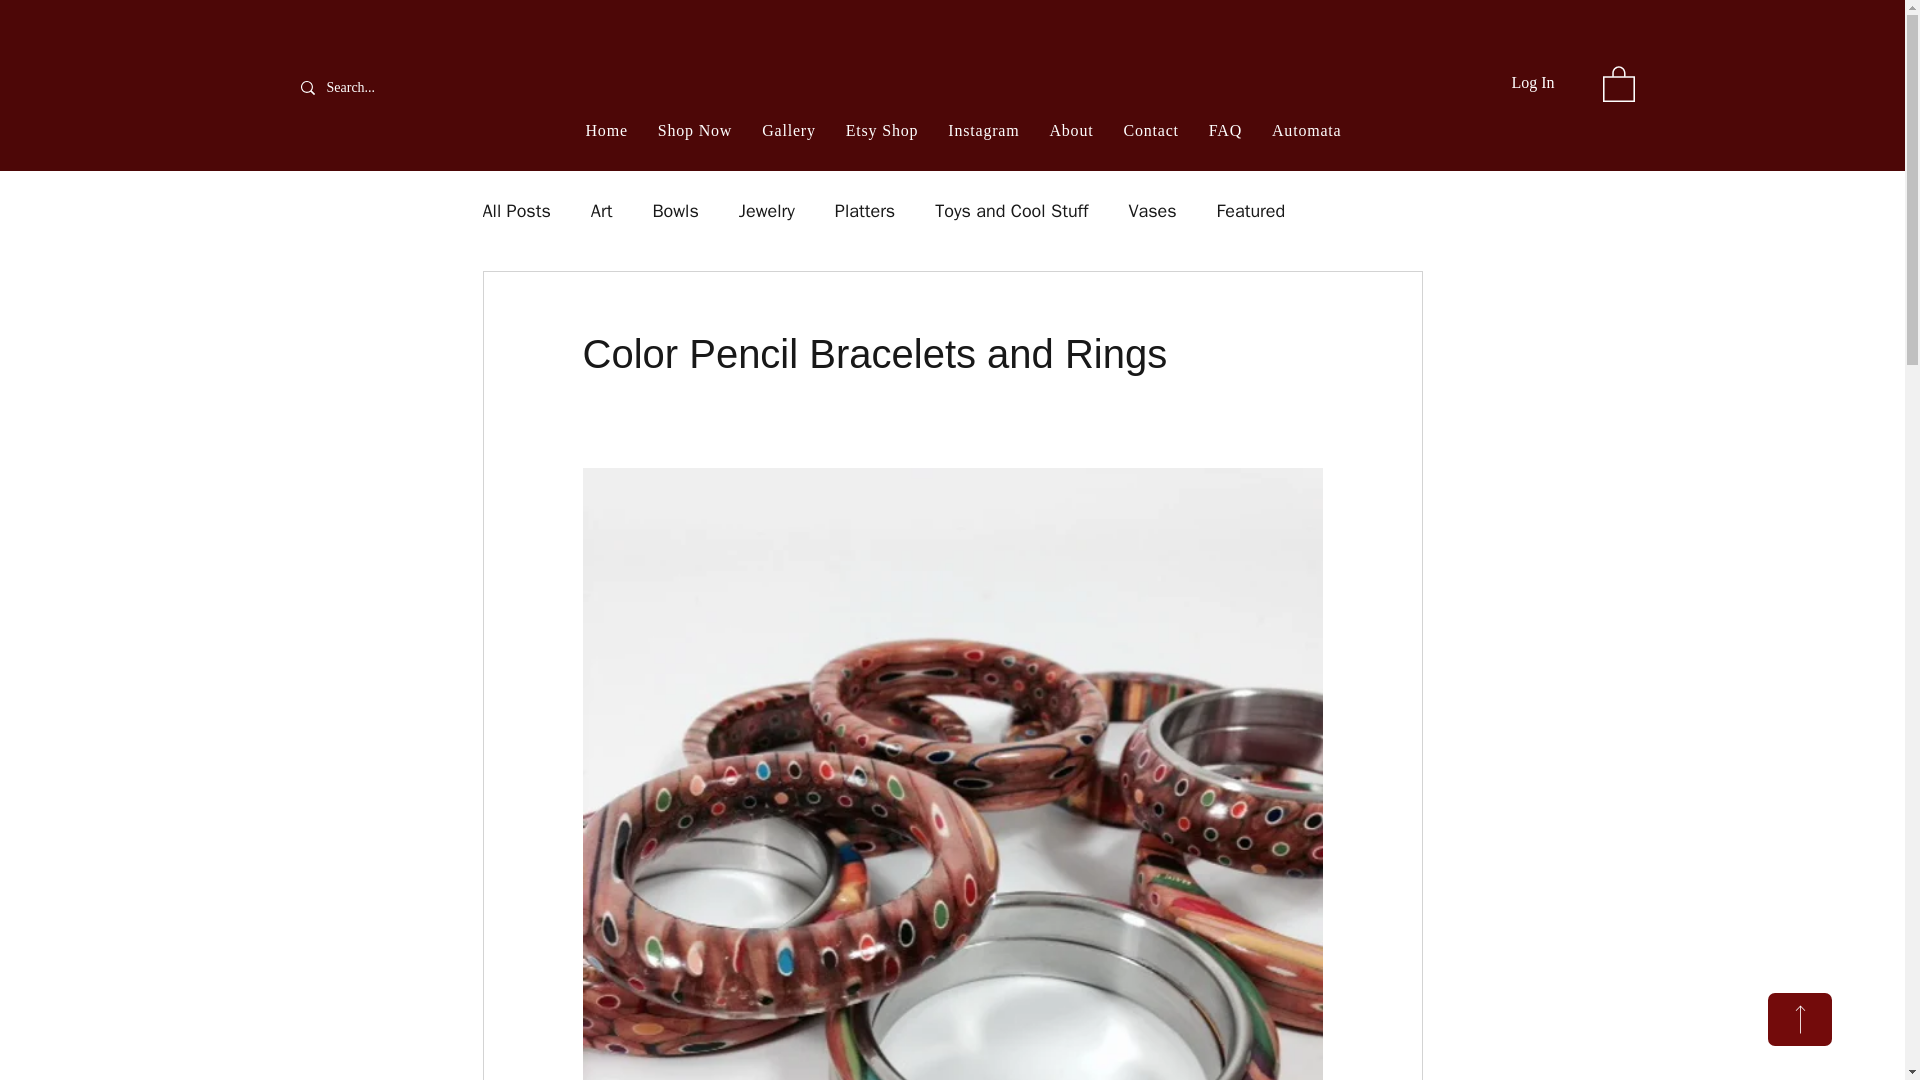 The height and width of the screenshot is (1080, 1920). What do you see at coordinates (515, 210) in the screenshot?
I see `All Posts` at bounding box center [515, 210].